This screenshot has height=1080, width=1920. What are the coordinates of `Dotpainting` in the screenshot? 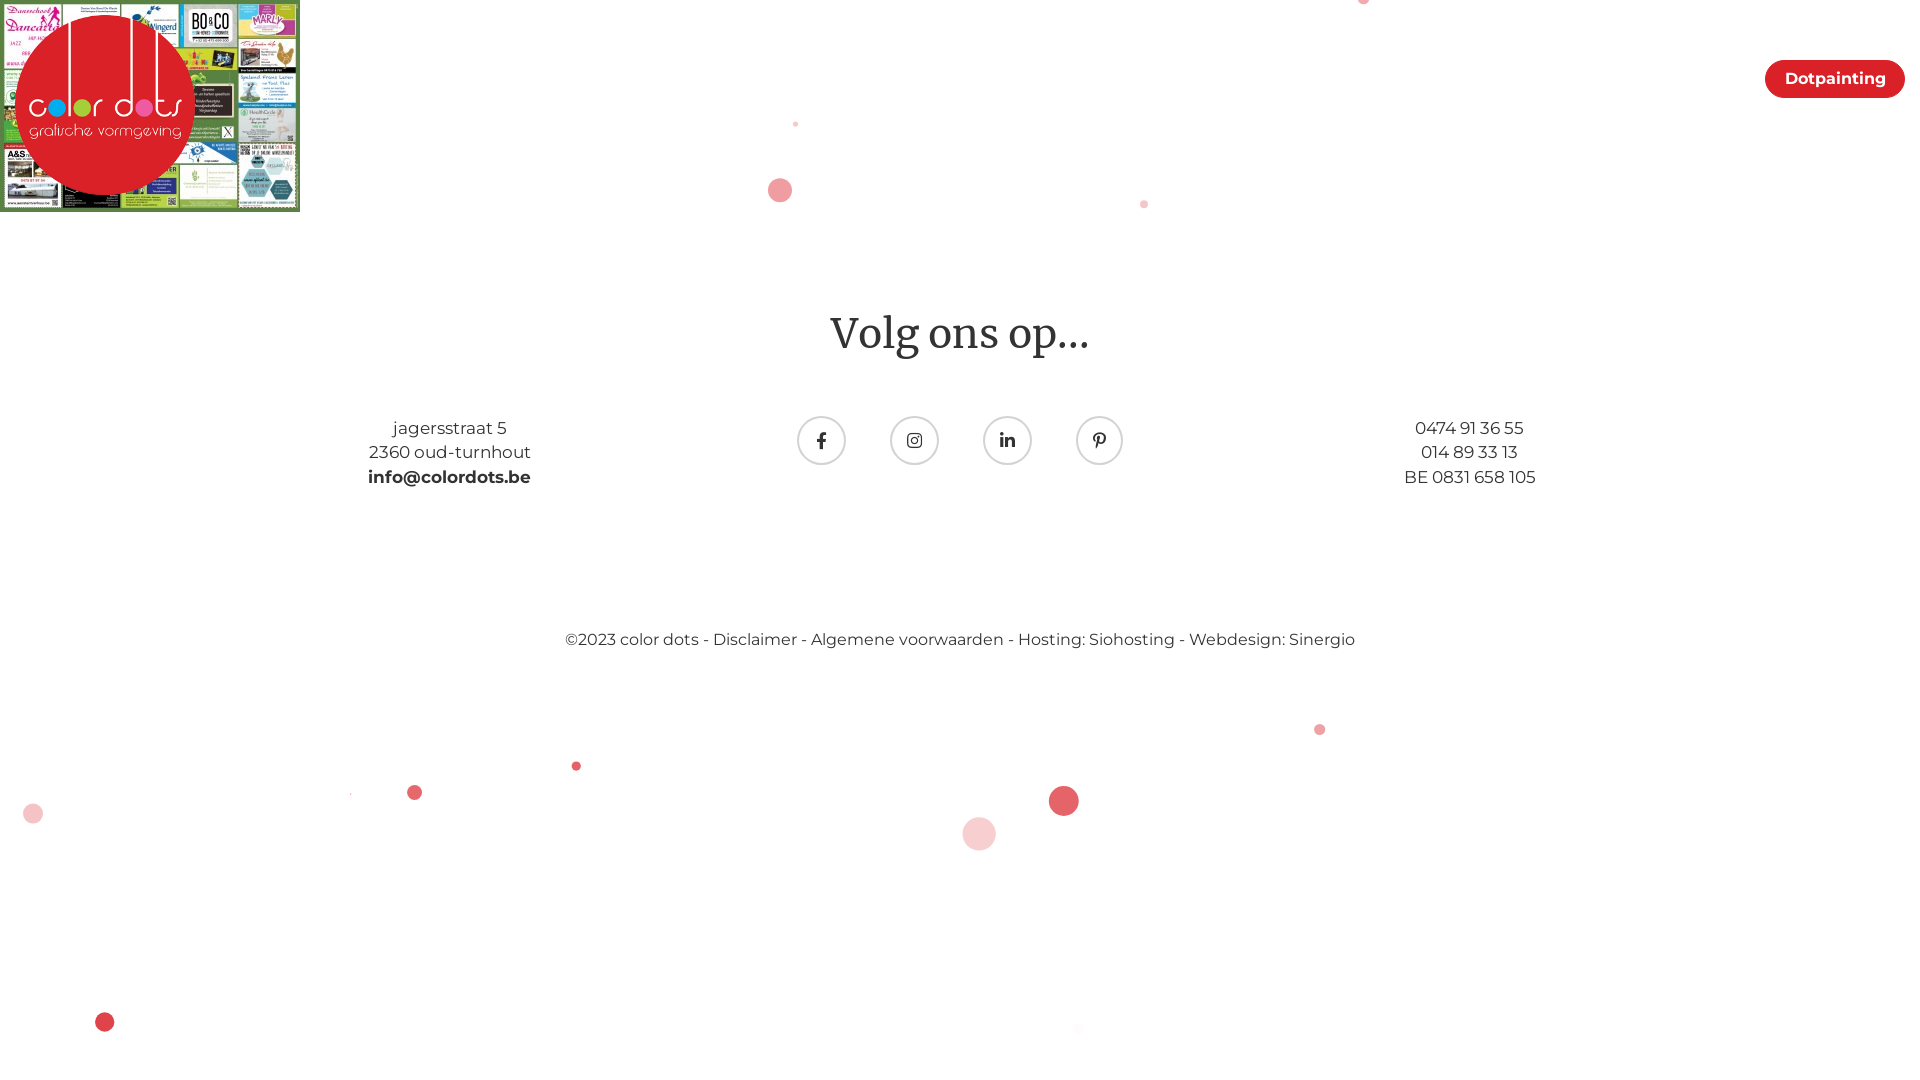 It's located at (1835, 79).